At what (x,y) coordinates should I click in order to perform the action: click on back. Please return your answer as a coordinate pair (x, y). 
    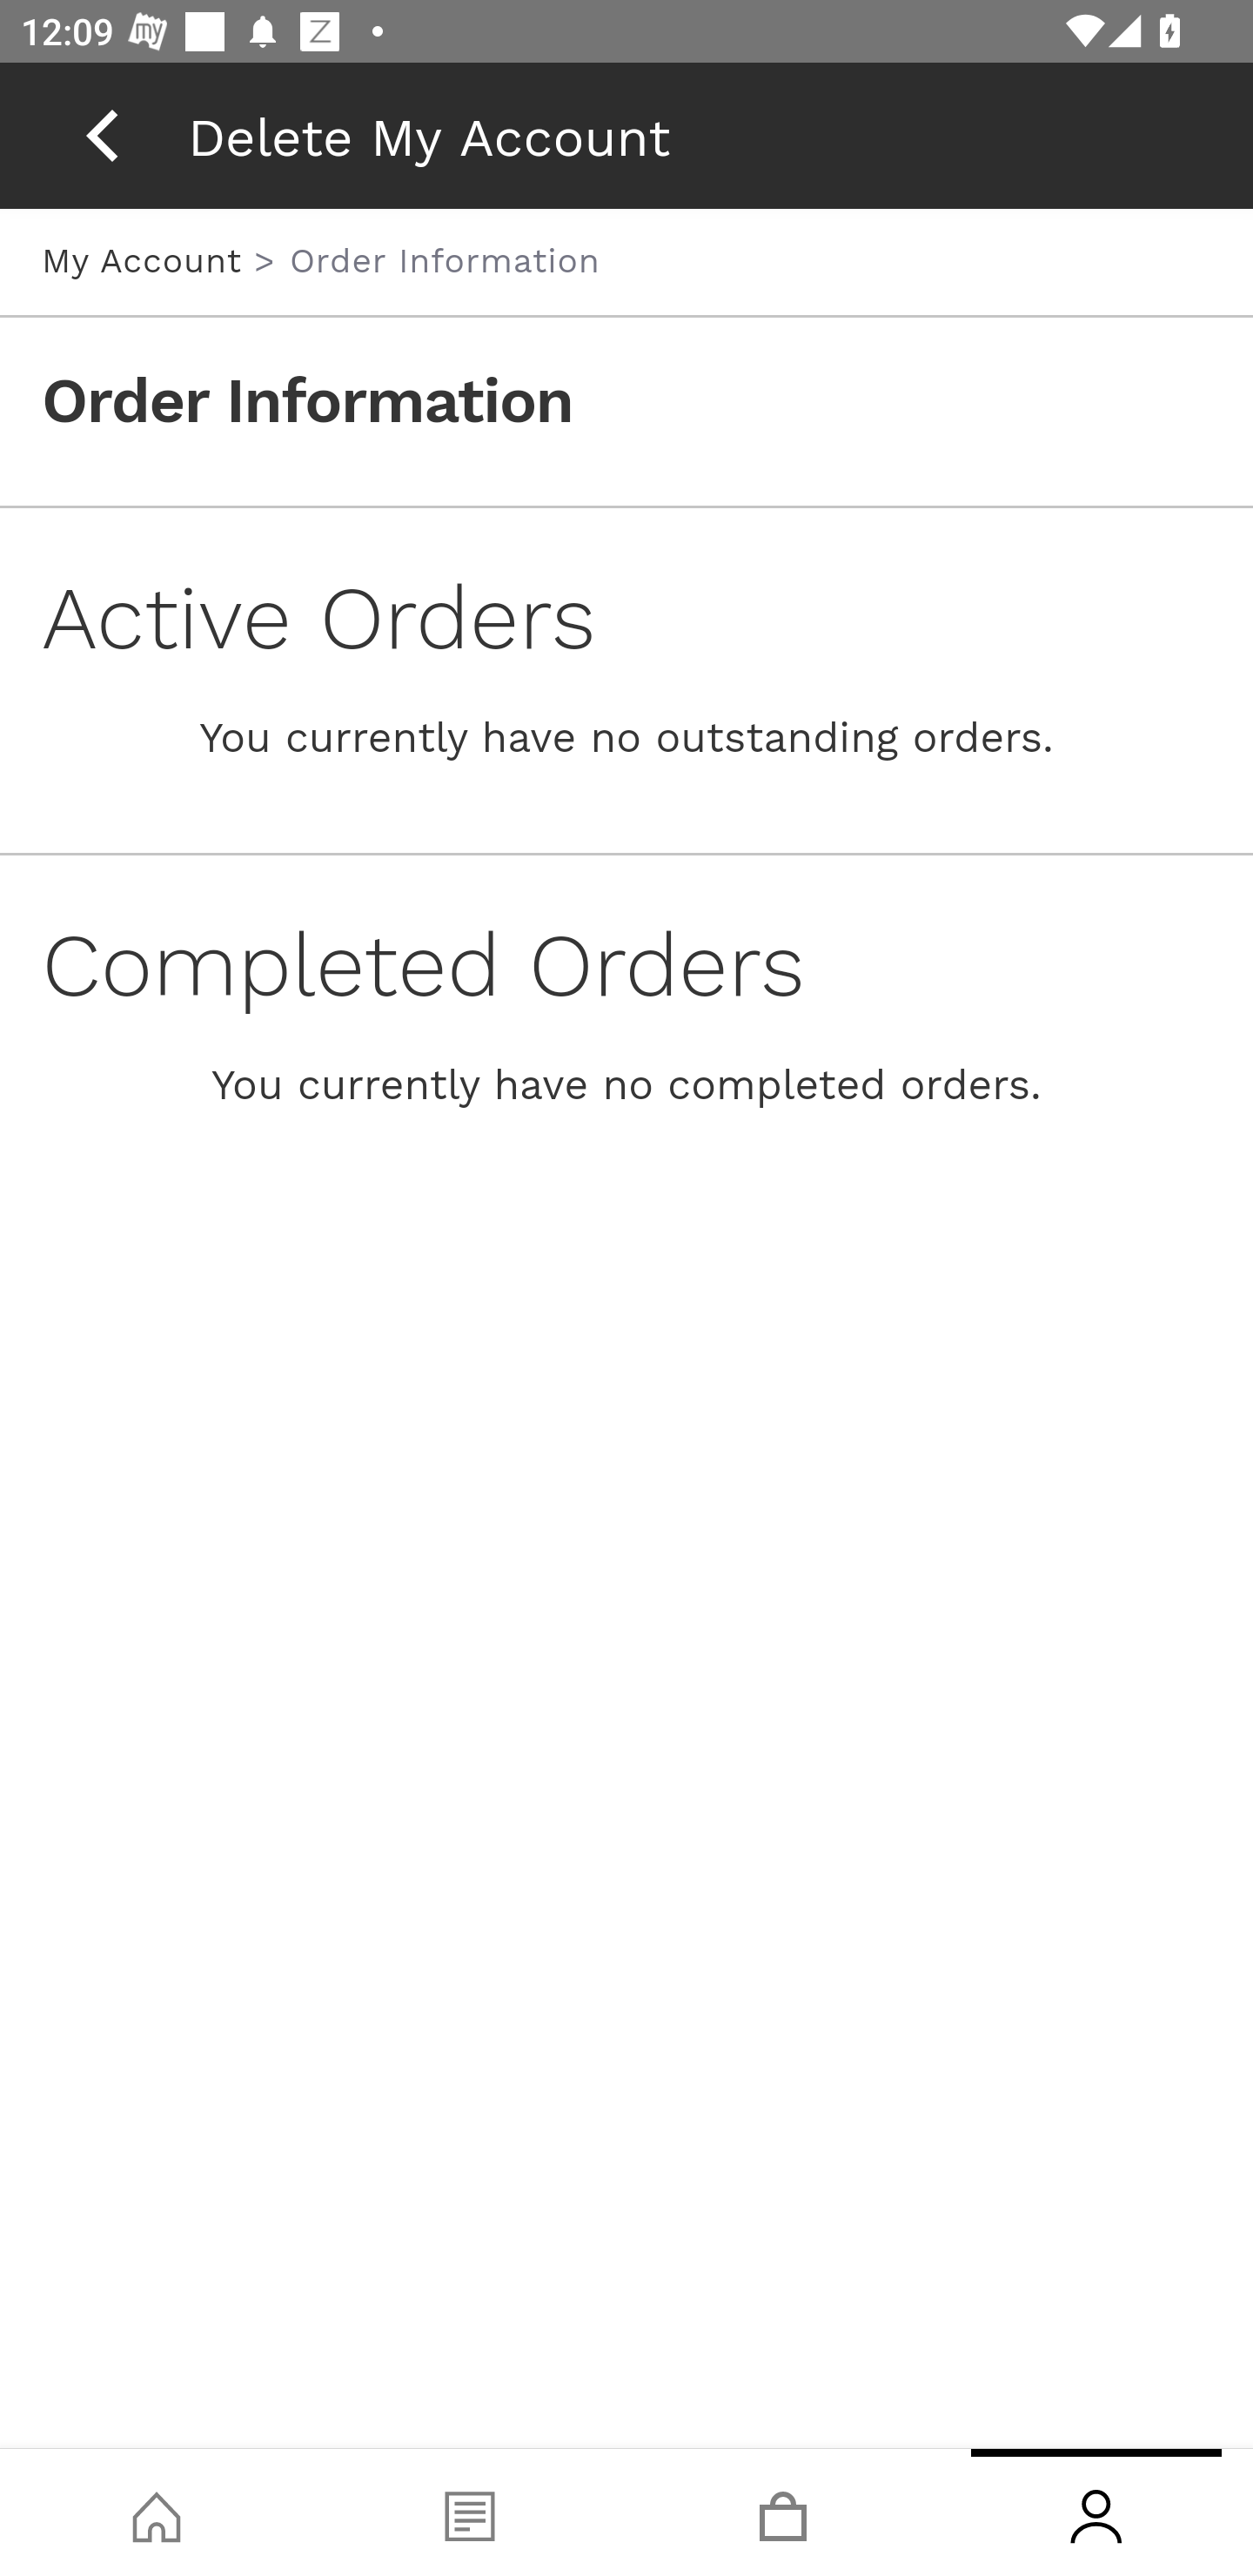
    Looking at the image, I should click on (102, 135).